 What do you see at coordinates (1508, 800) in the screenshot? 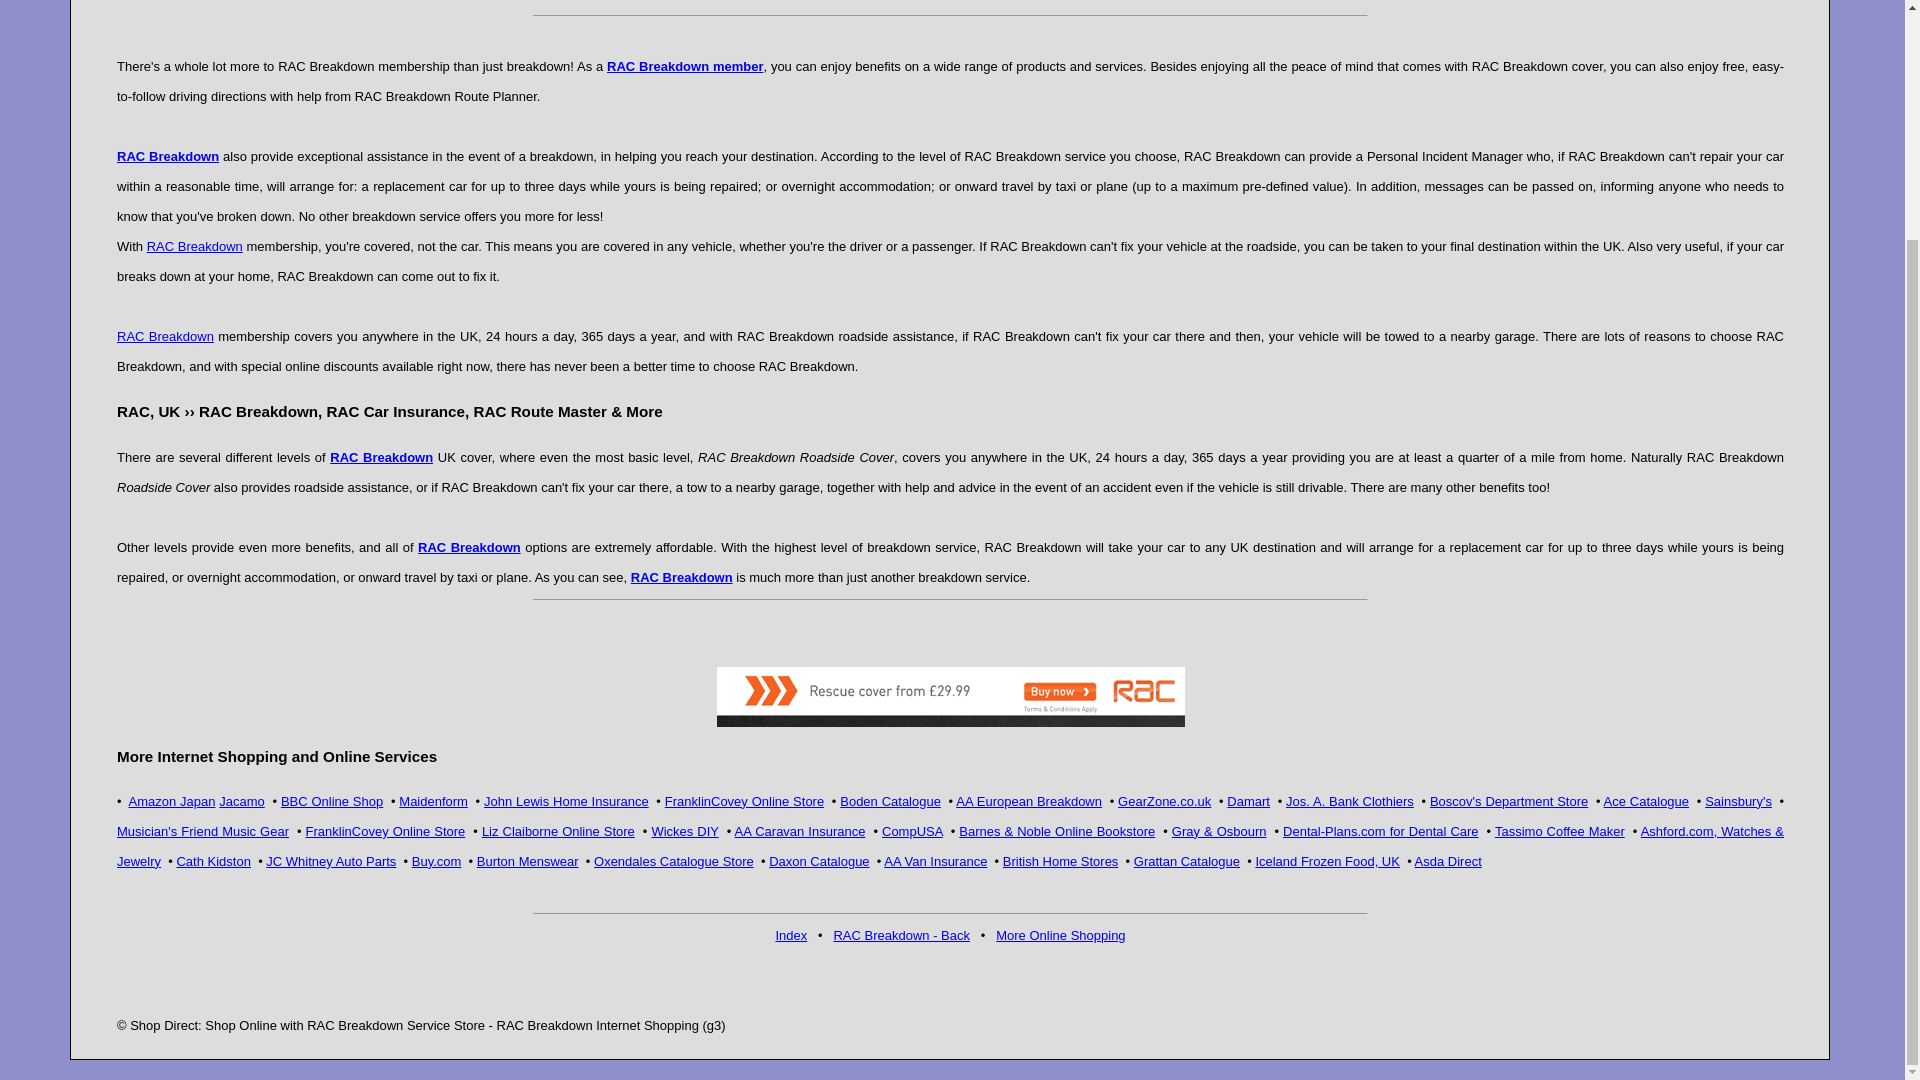
I see `Boscov's Department Store` at bounding box center [1508, 800].